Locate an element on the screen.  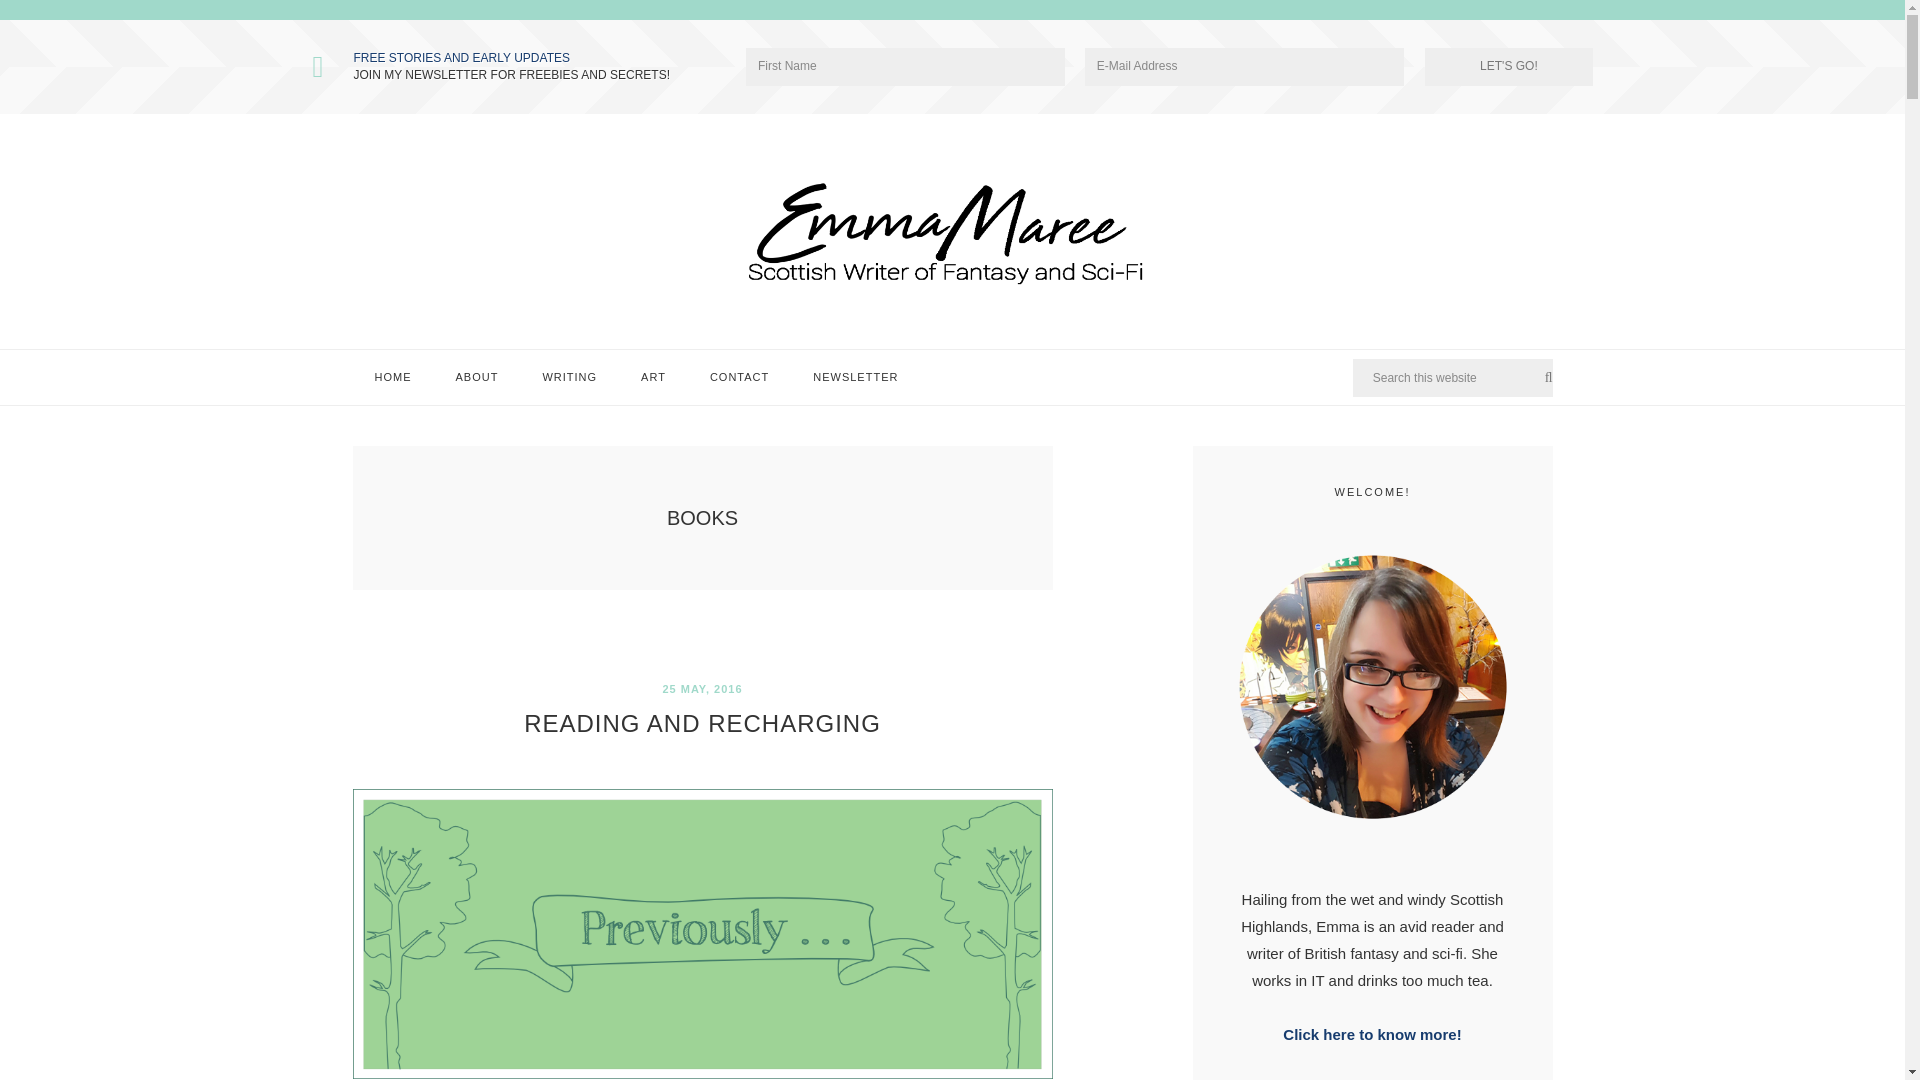
ART is located at coordinates (652, 377).